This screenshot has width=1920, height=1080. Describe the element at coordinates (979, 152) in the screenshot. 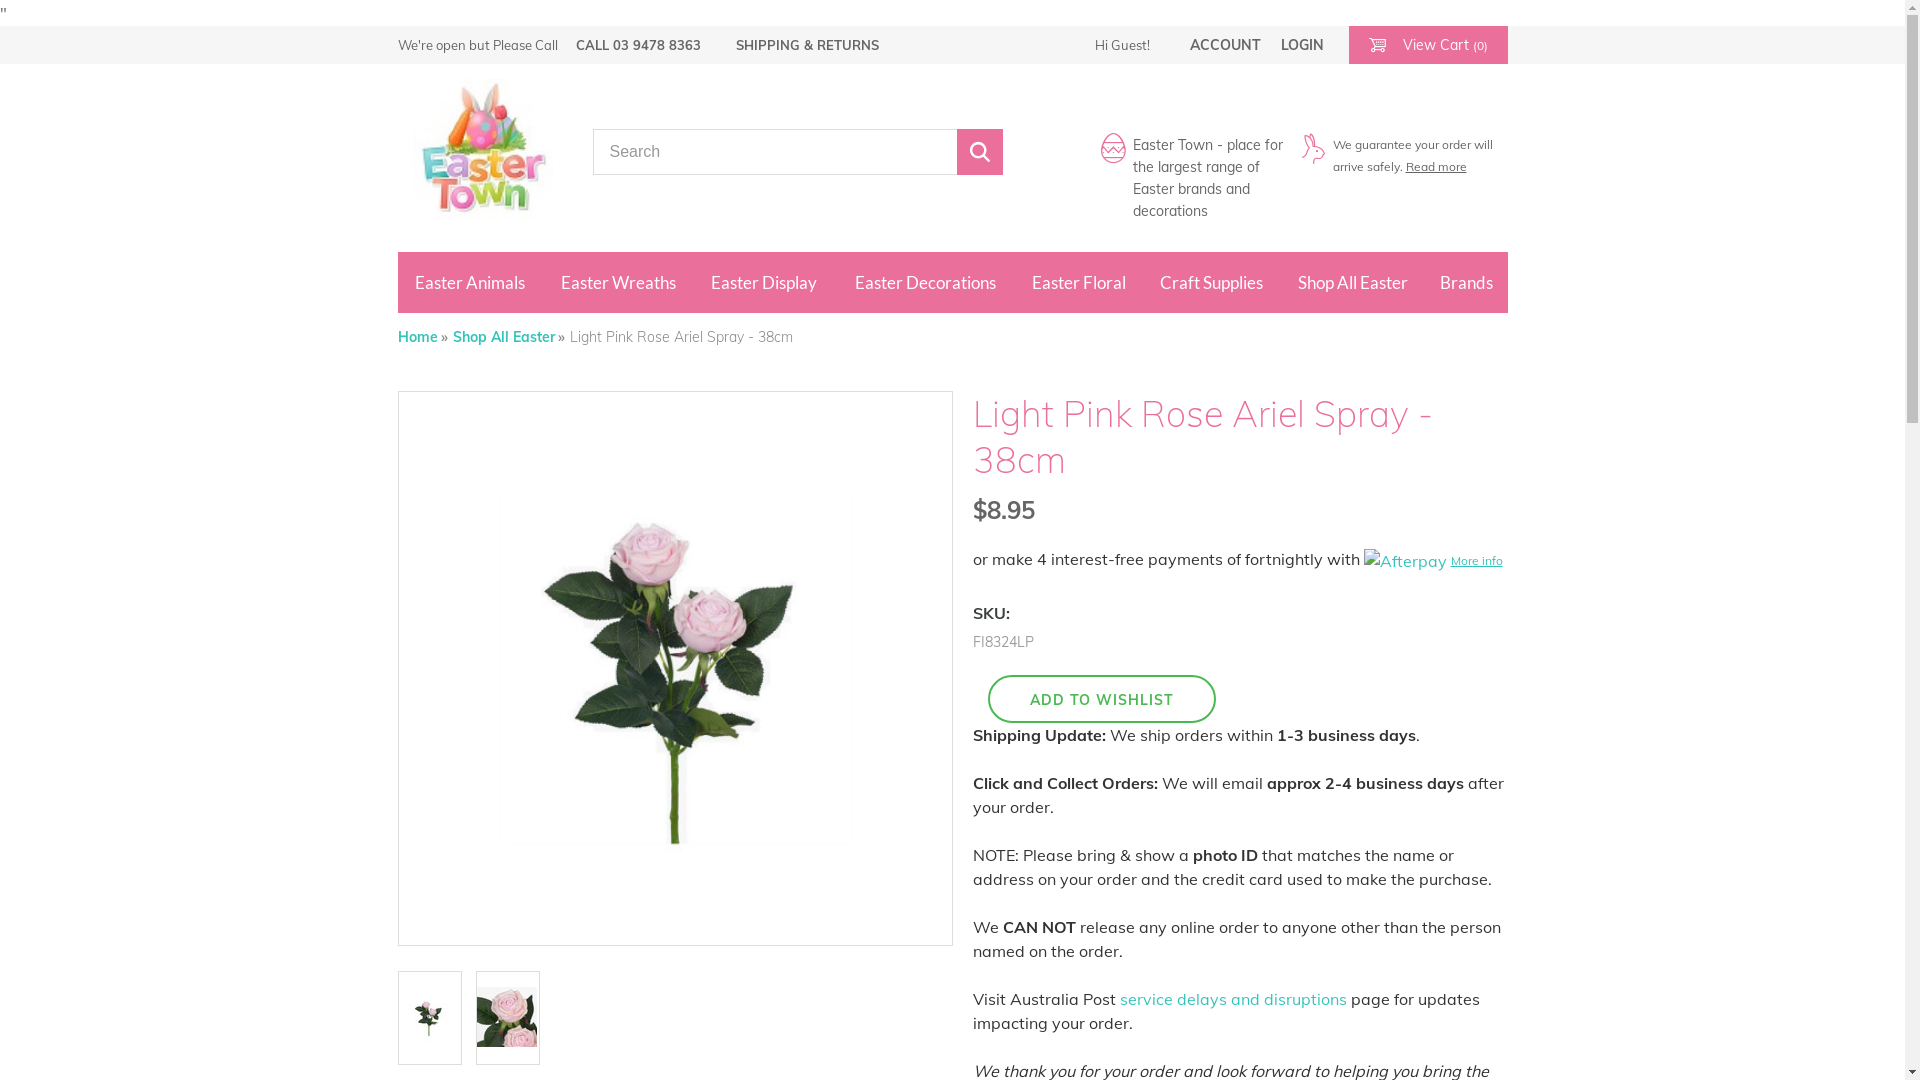

I see `Search` at that location.